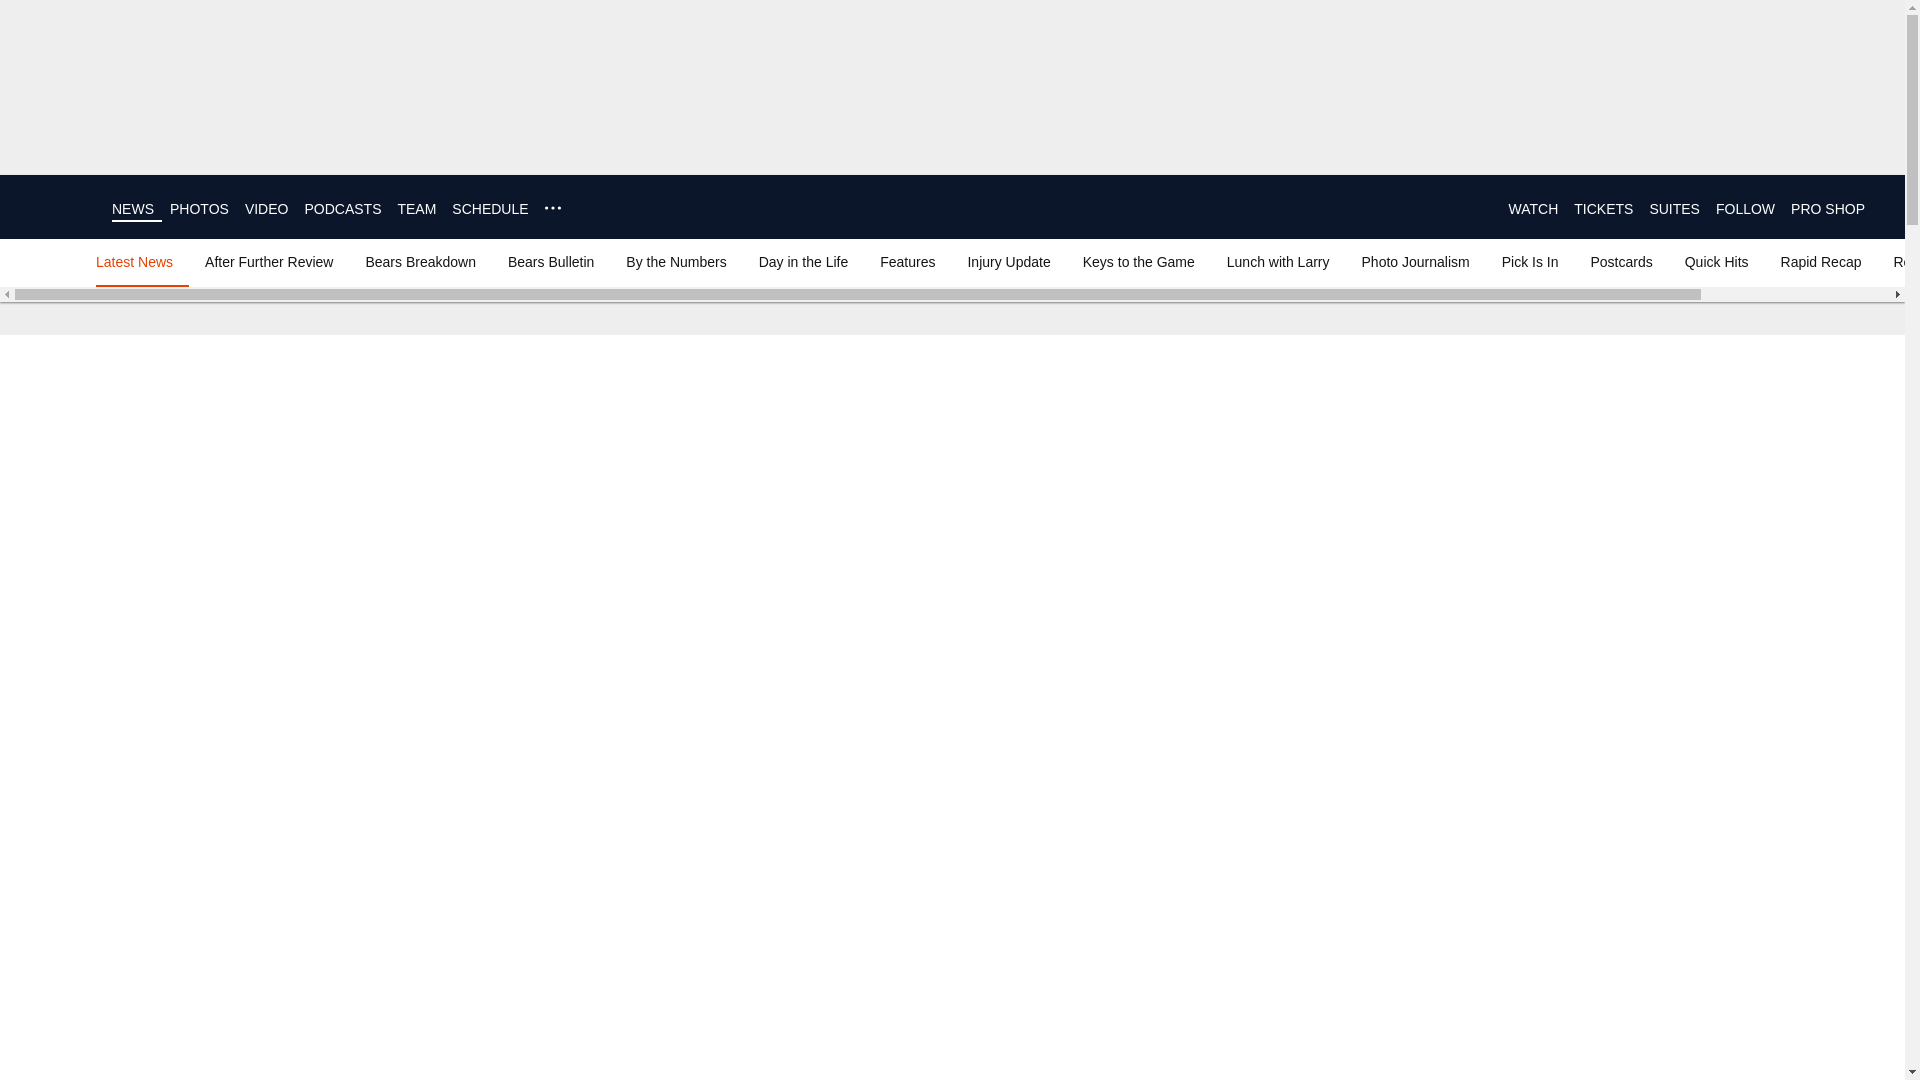 This screenshot has width=1920, height=1080. I want to click on SUITES, so click(1674, 208).